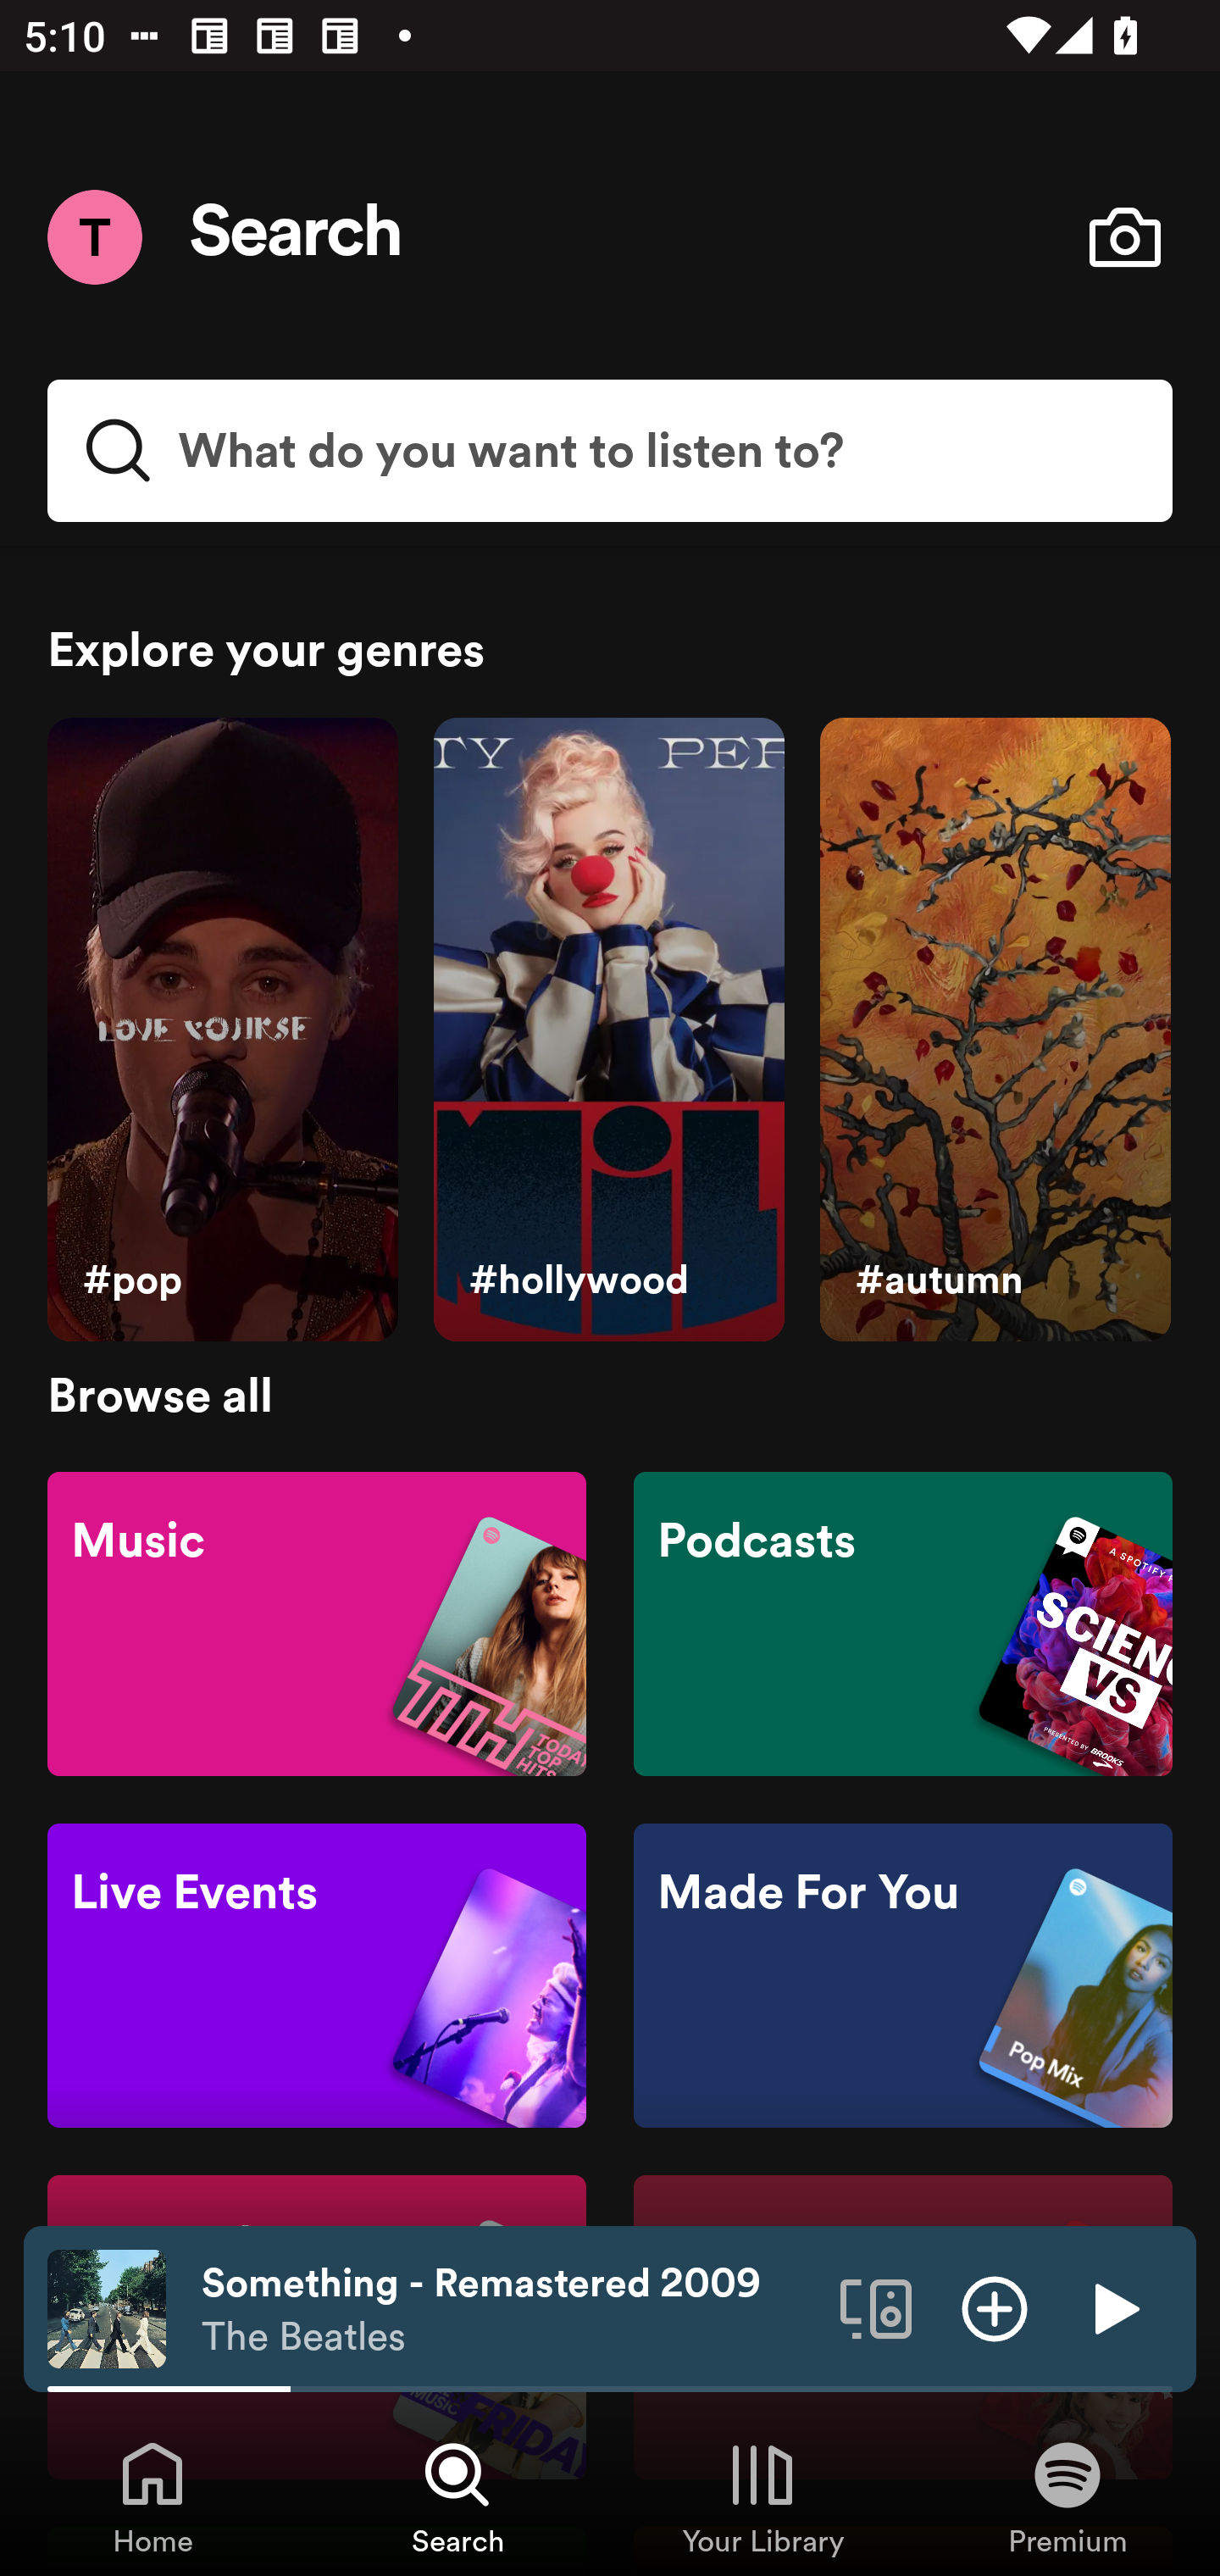 The width and height of the screenshot is (1220, 2576). I want to click on Menu, so click(94, 236).